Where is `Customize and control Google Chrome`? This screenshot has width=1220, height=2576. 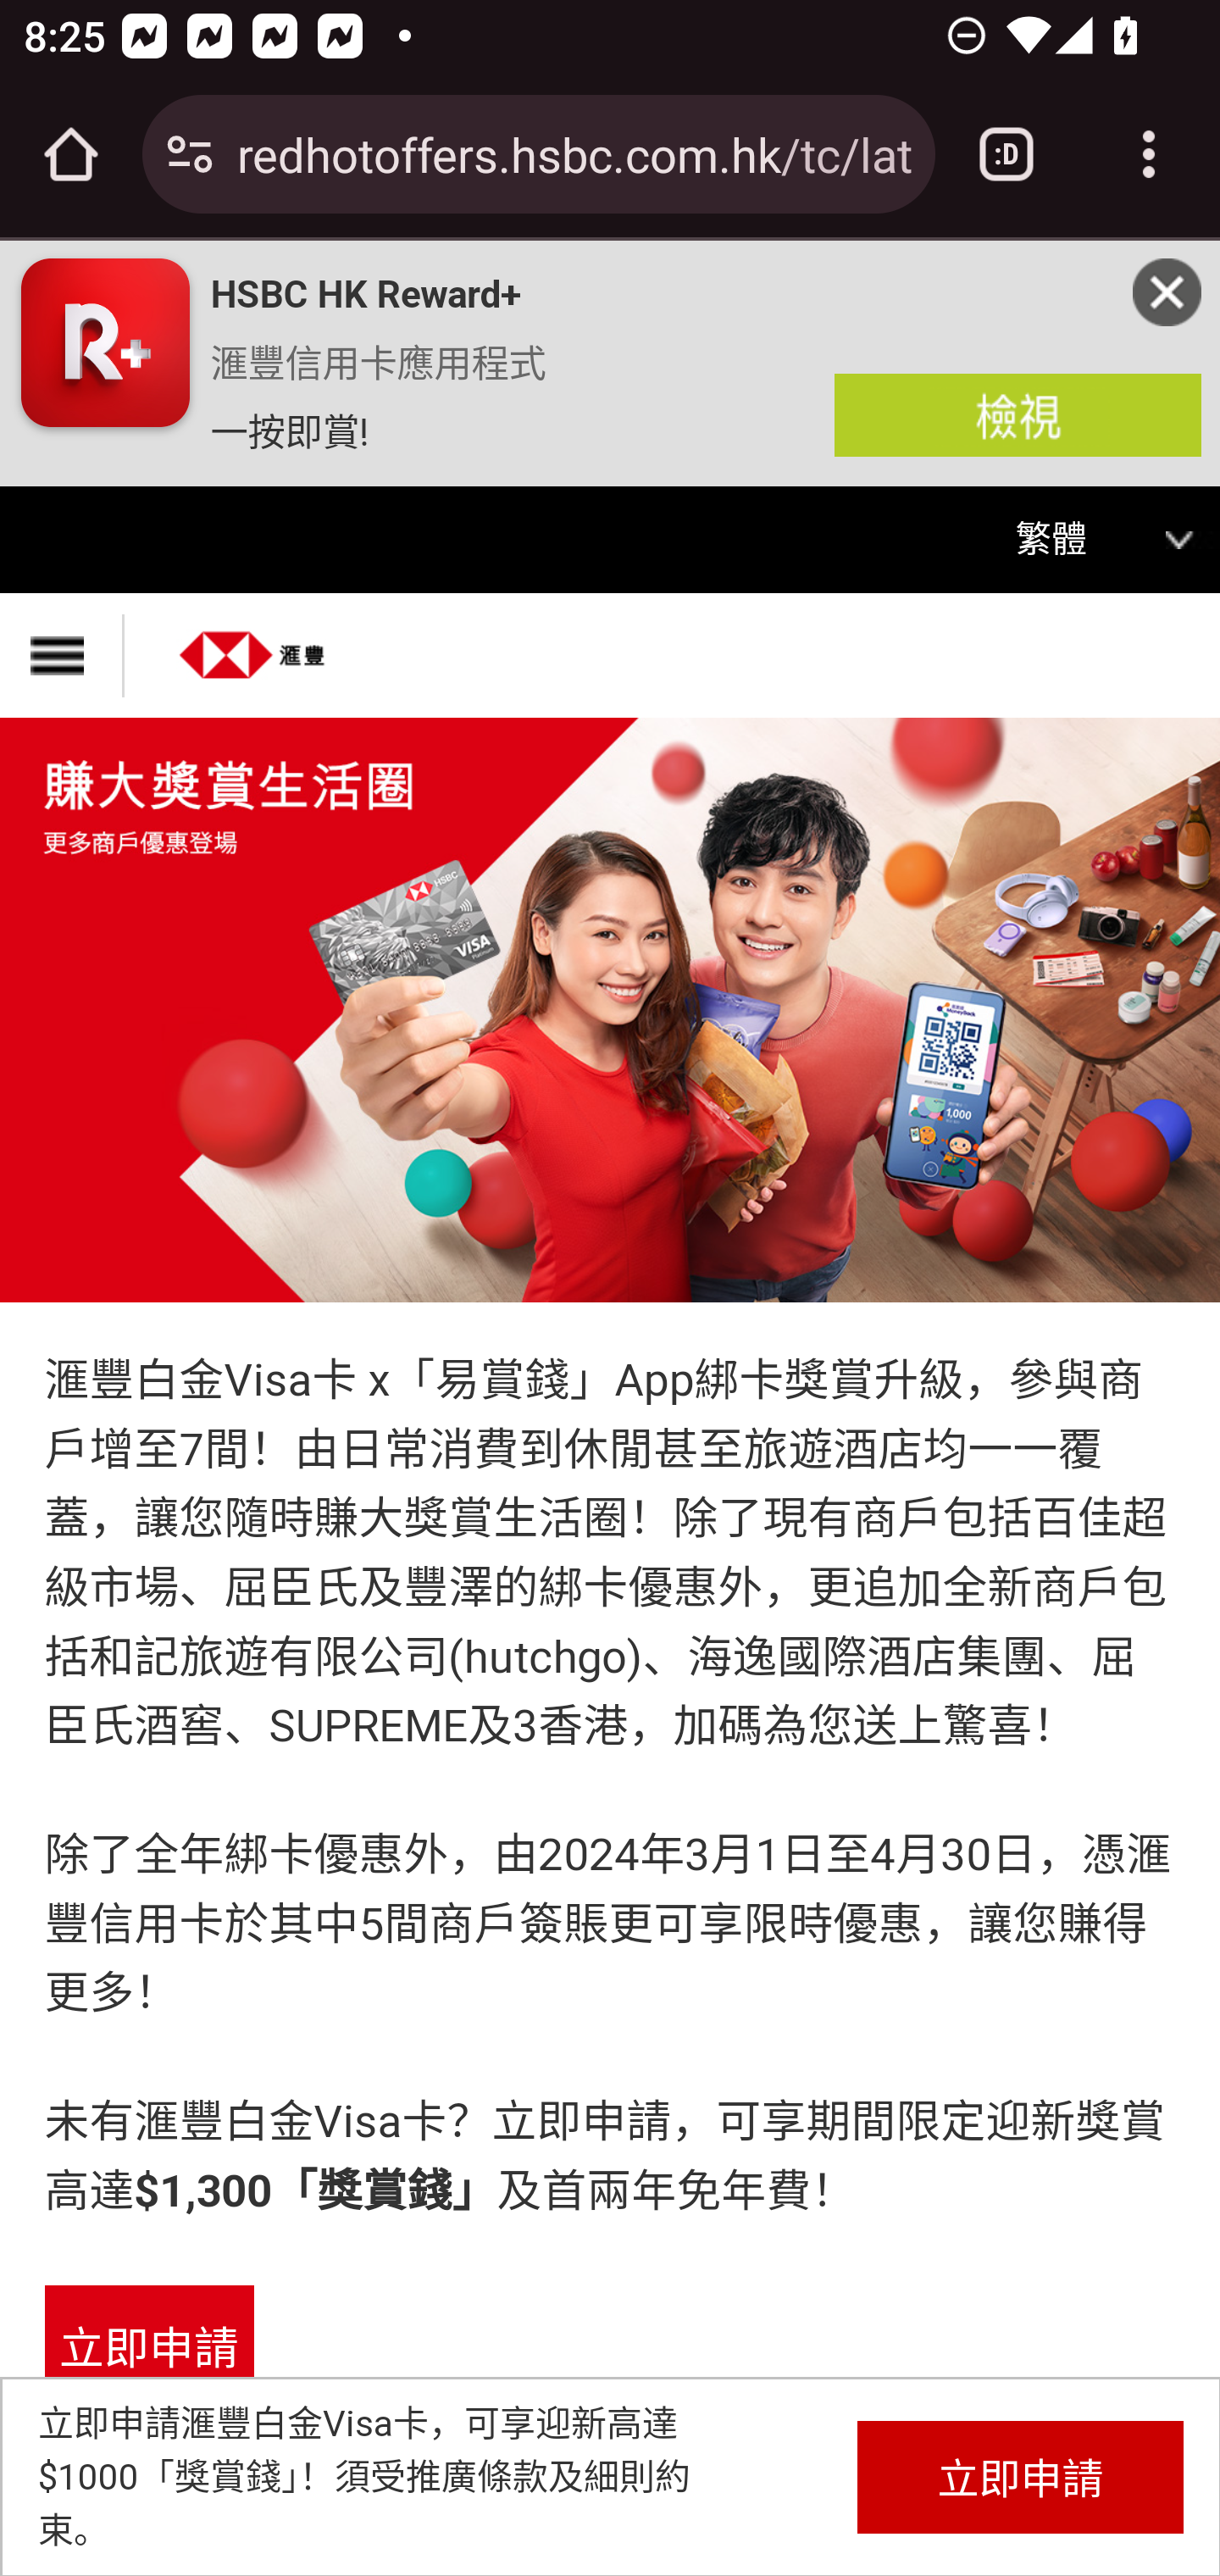 Customize and control Google Chrome is located at coordinates (1149, 154).